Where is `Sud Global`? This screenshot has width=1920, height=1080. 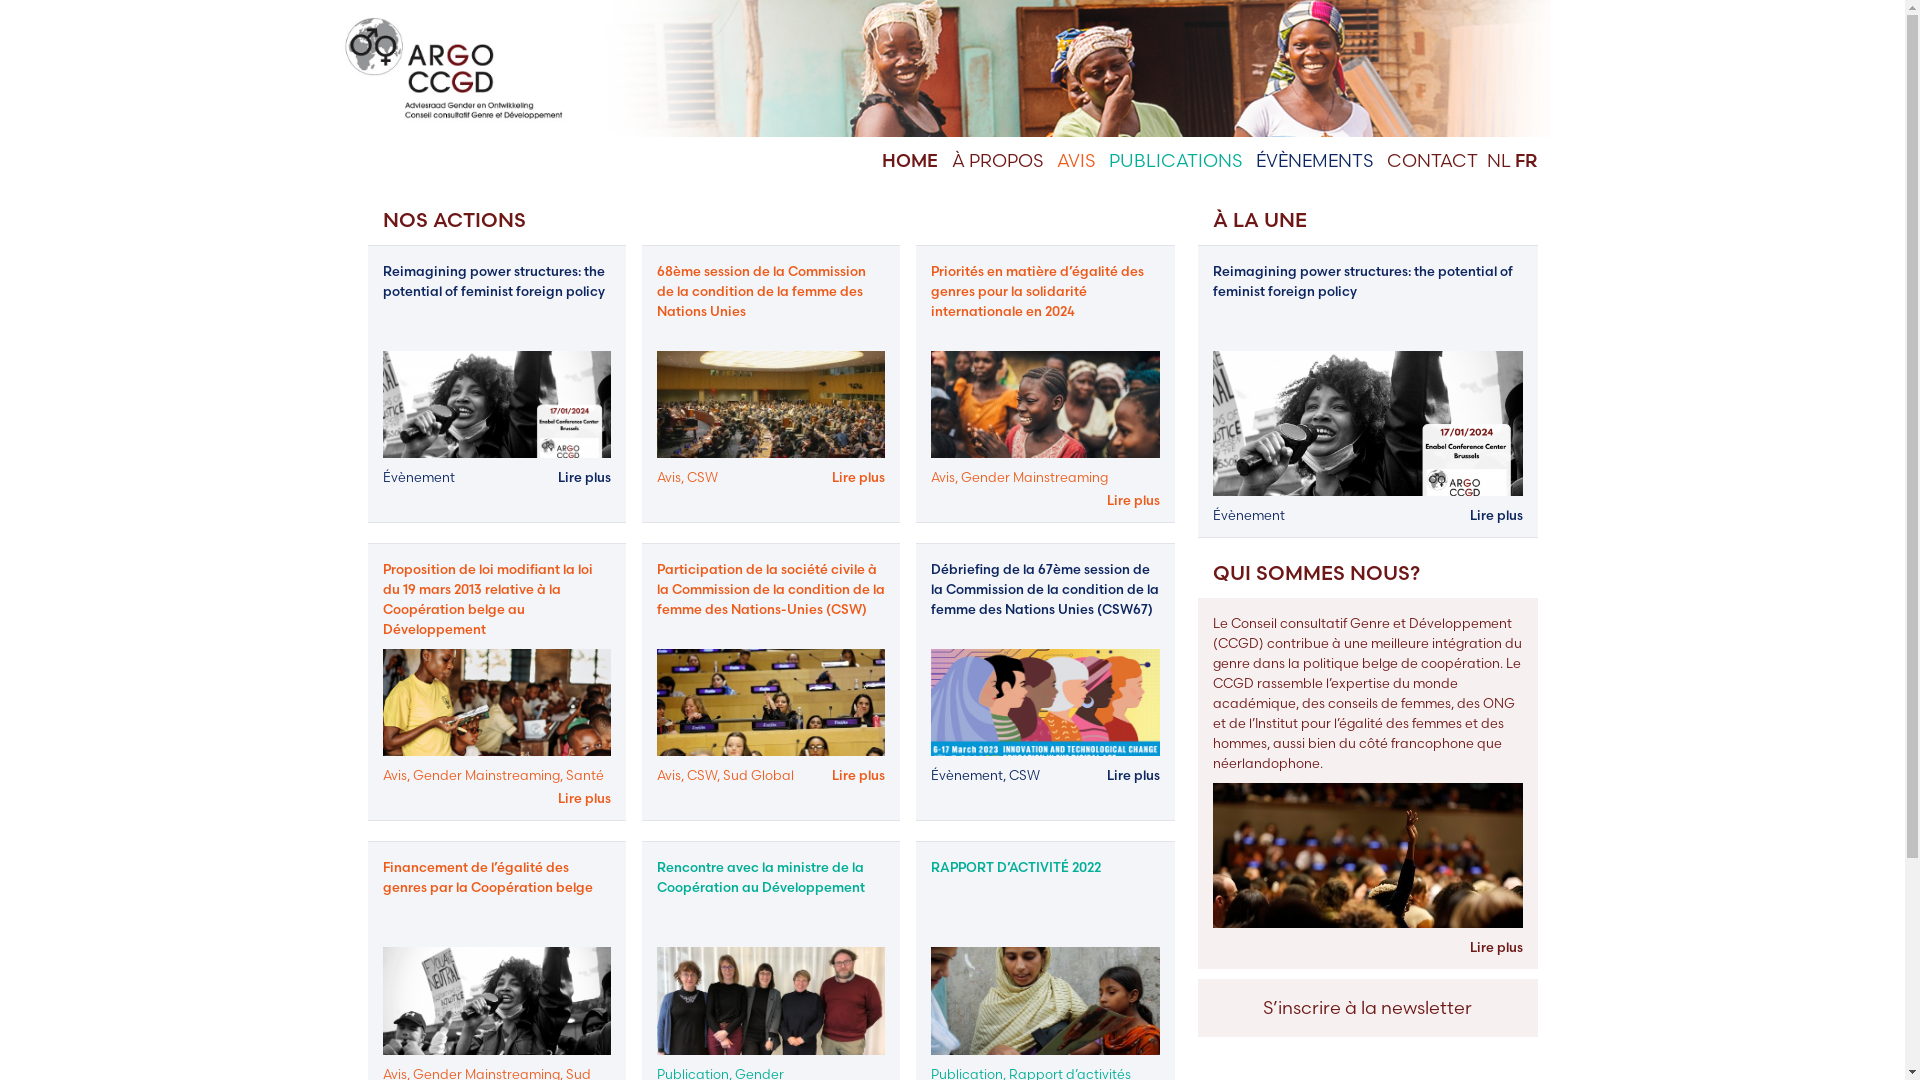 Sud Global is located at coordinates (758, 775).